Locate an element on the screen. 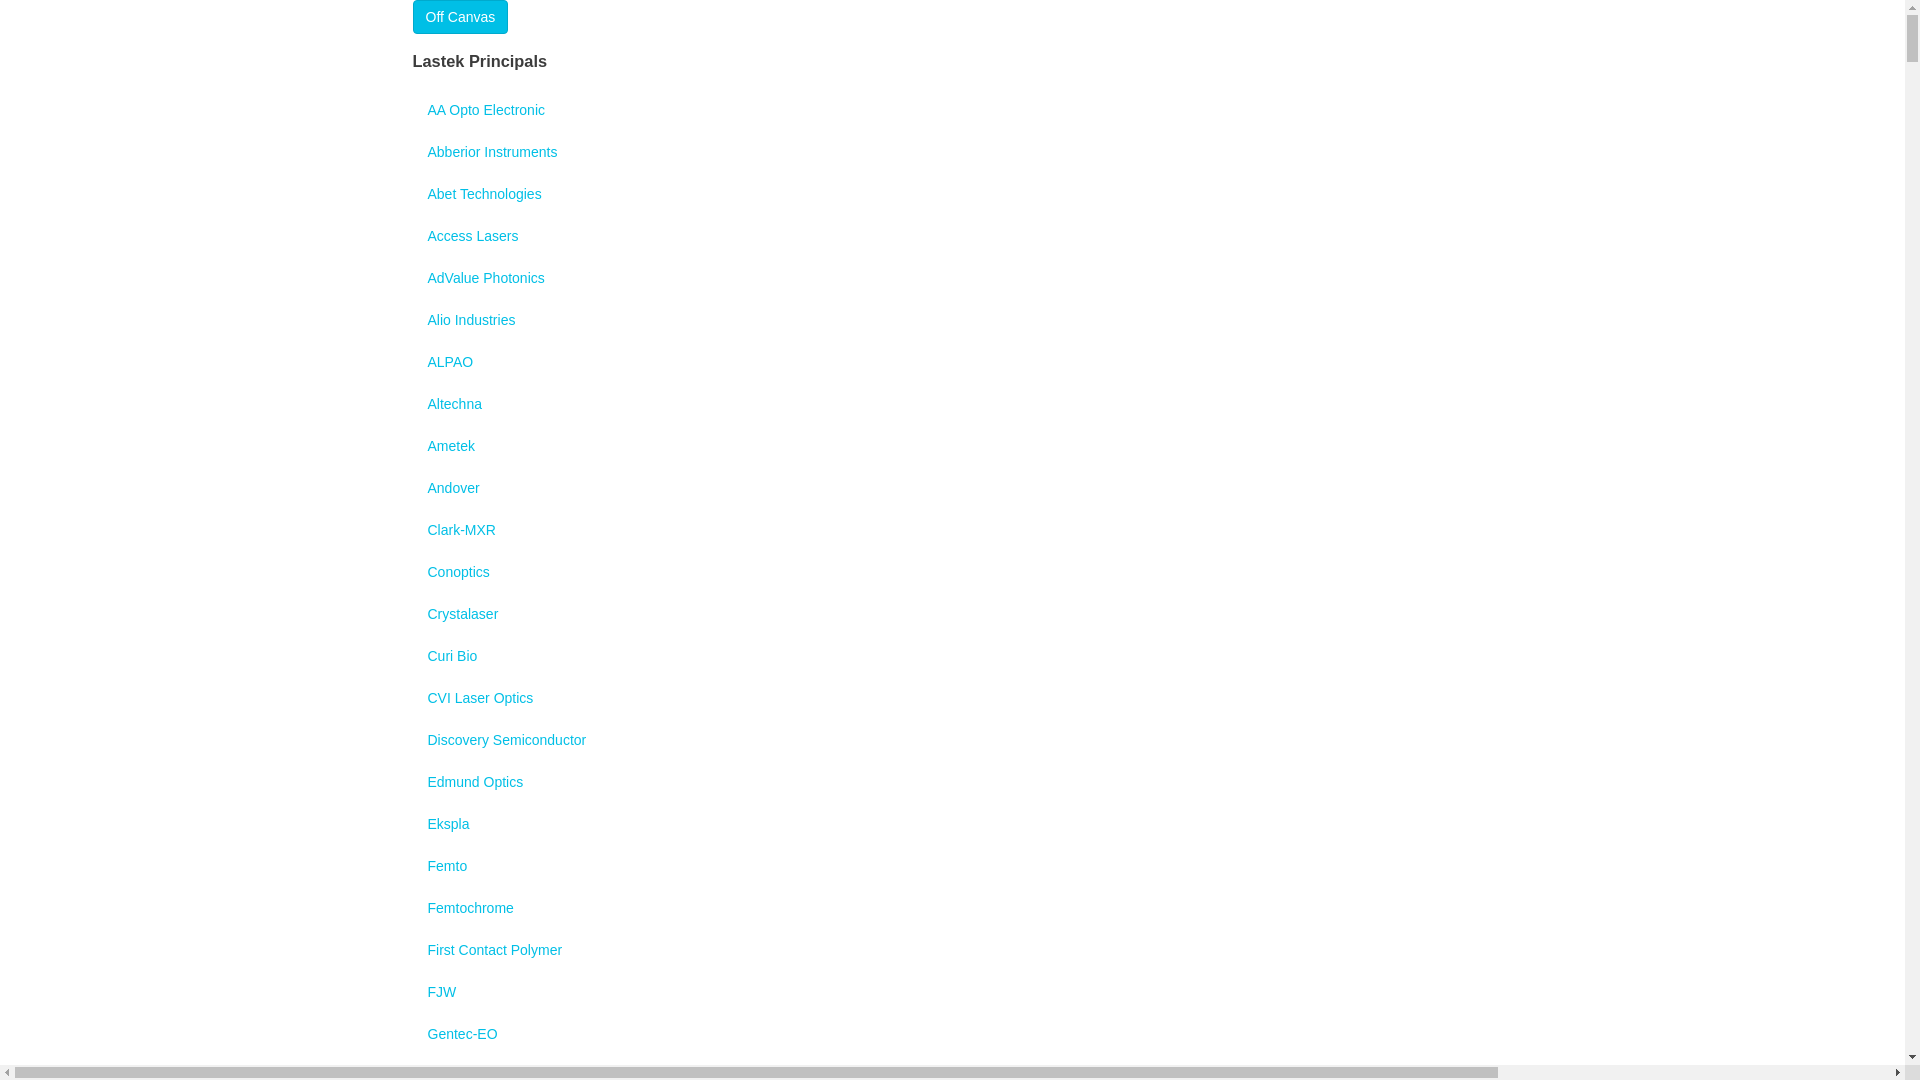  Femtochrome is located at coordinates (952, 908).